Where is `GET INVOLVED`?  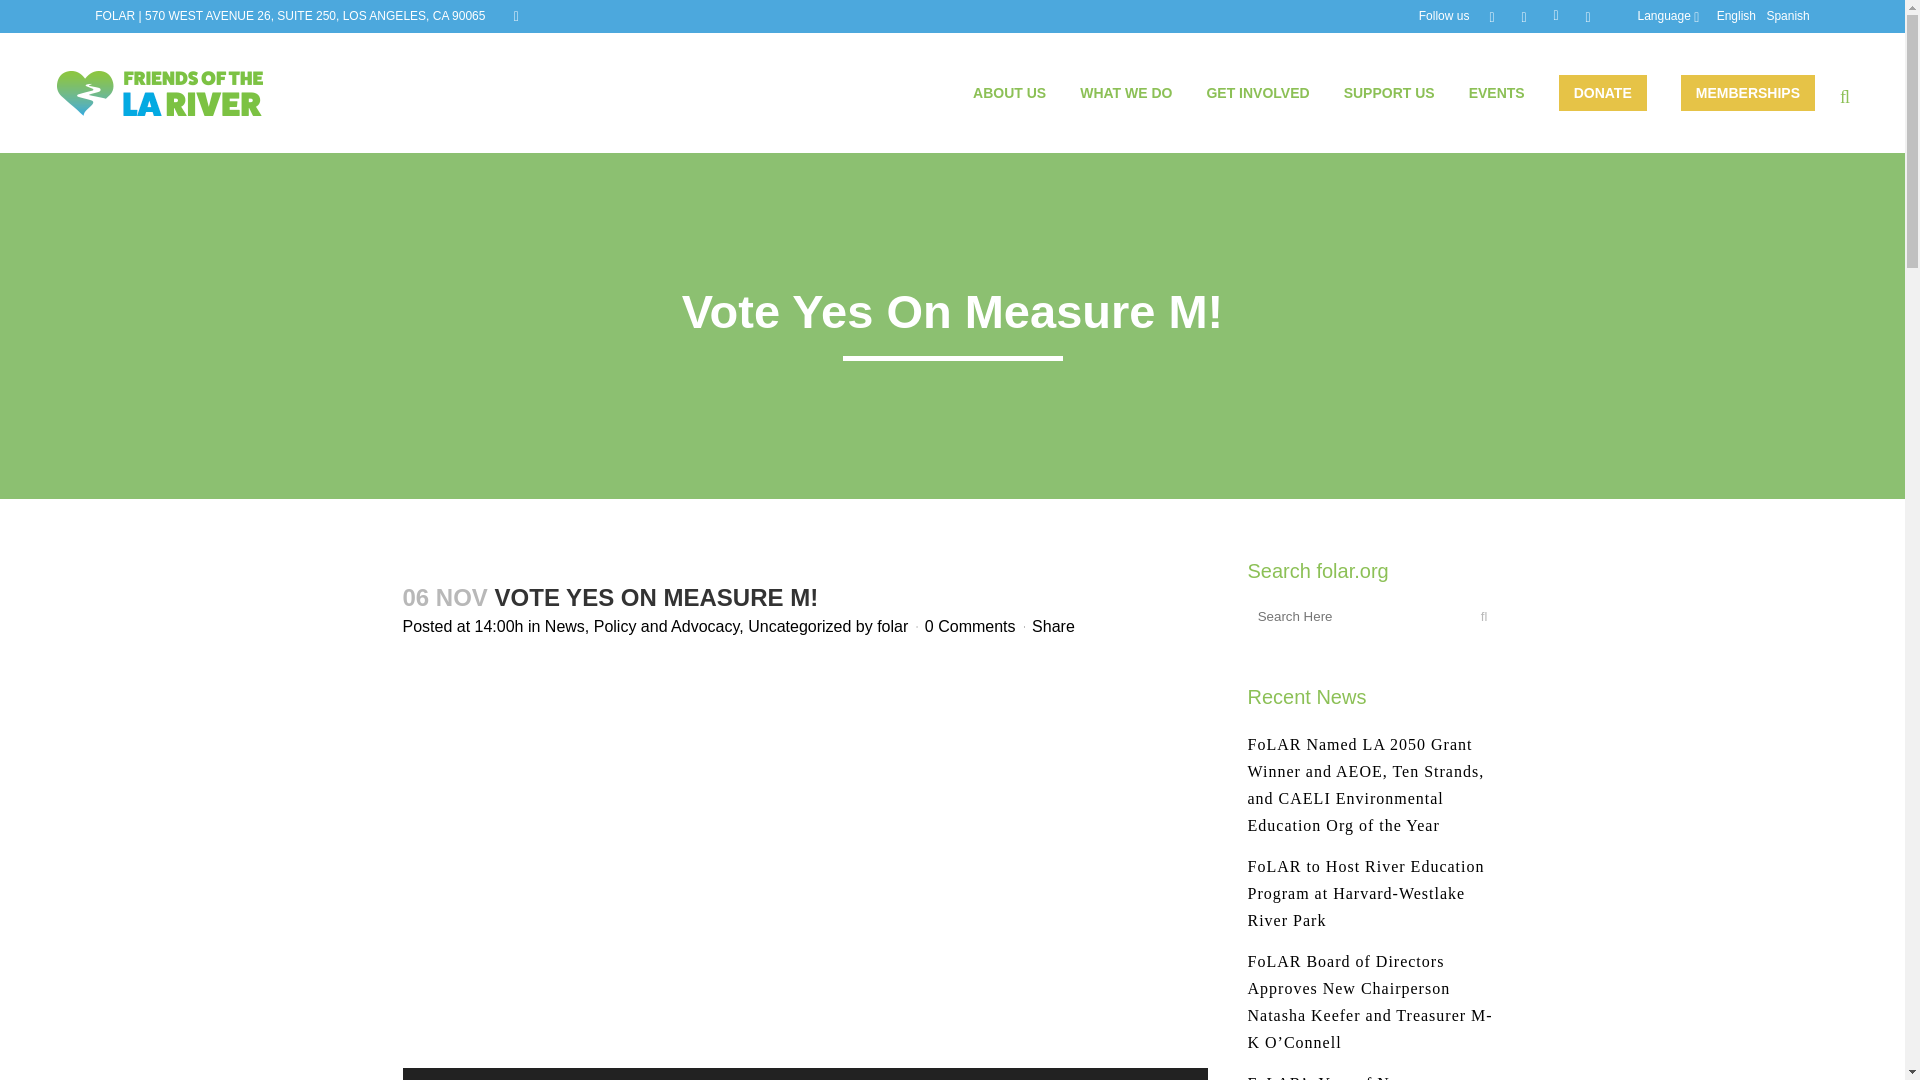 GET INVOLVED is located at coordinates (1257, 93).